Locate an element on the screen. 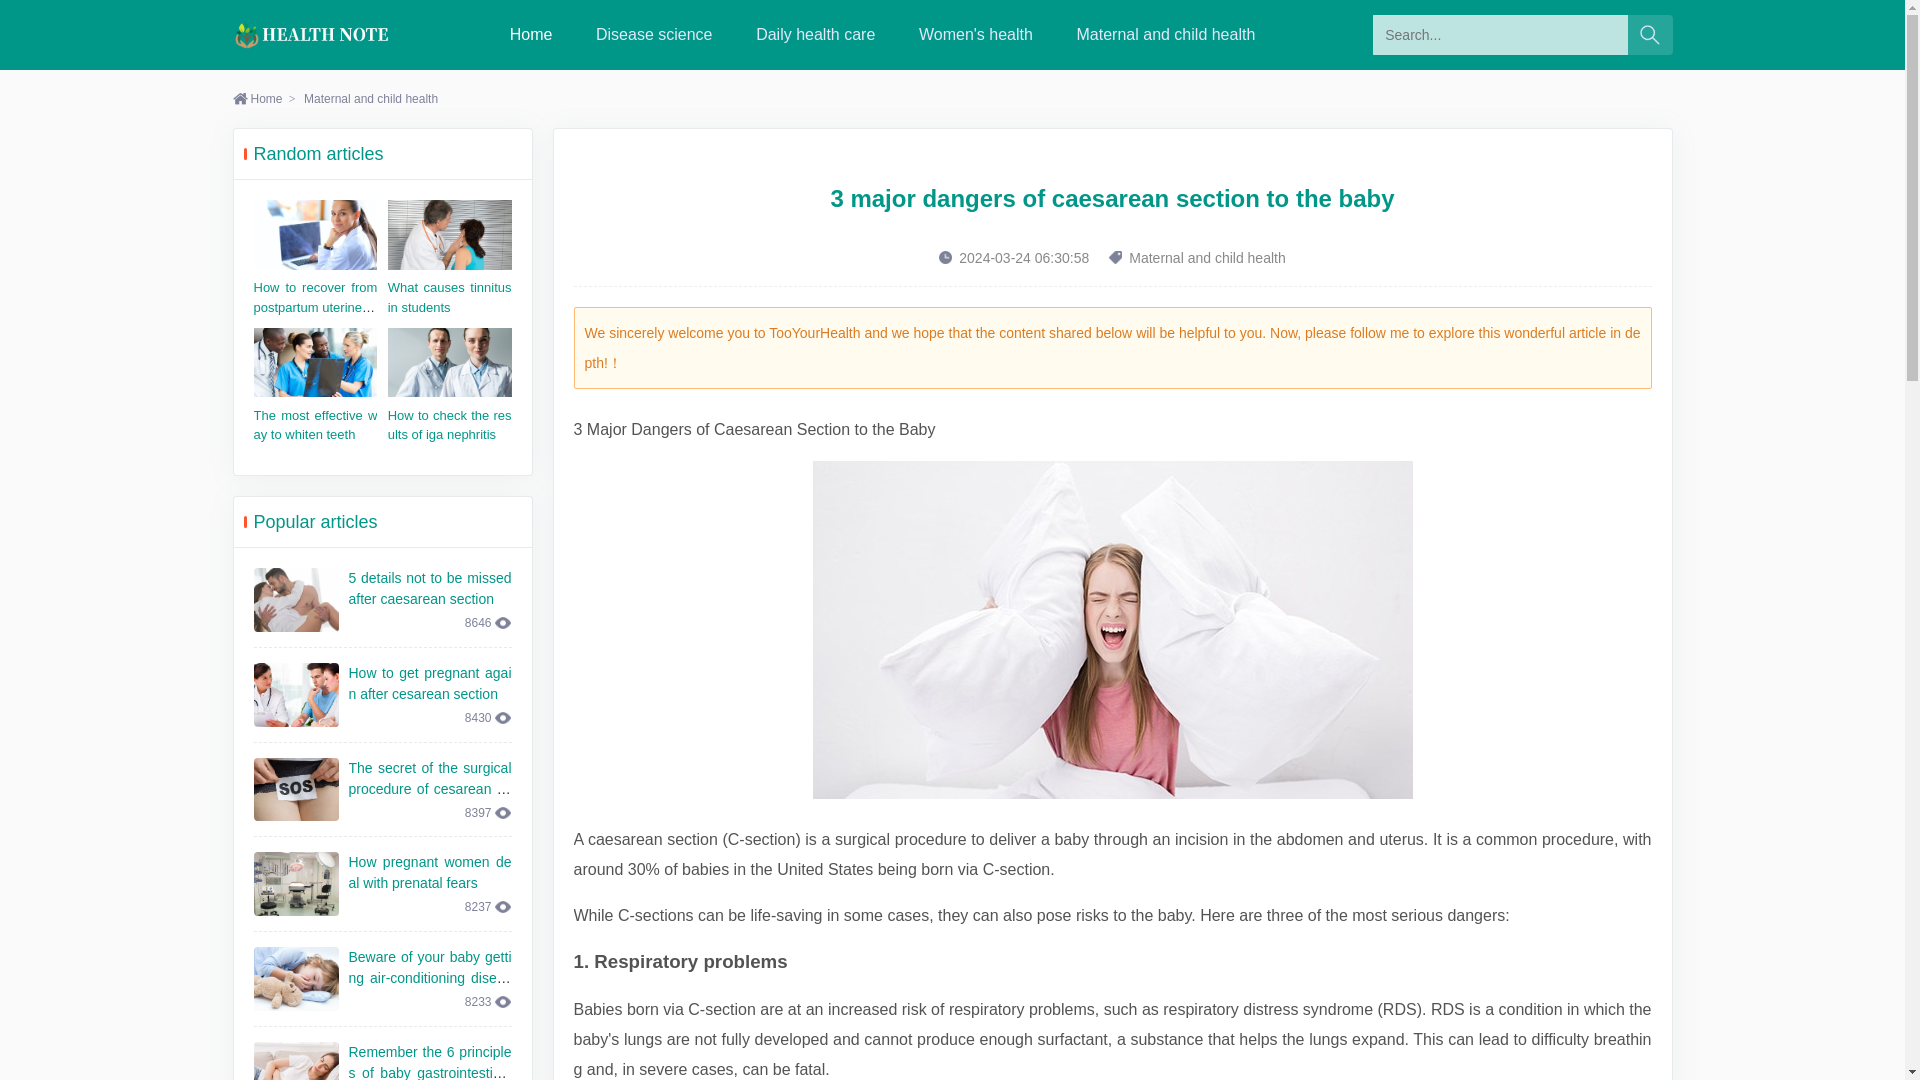 The height and width of the screenshot is (1080, 1920). Too Yourhealth is located at coordinates (312, 34).